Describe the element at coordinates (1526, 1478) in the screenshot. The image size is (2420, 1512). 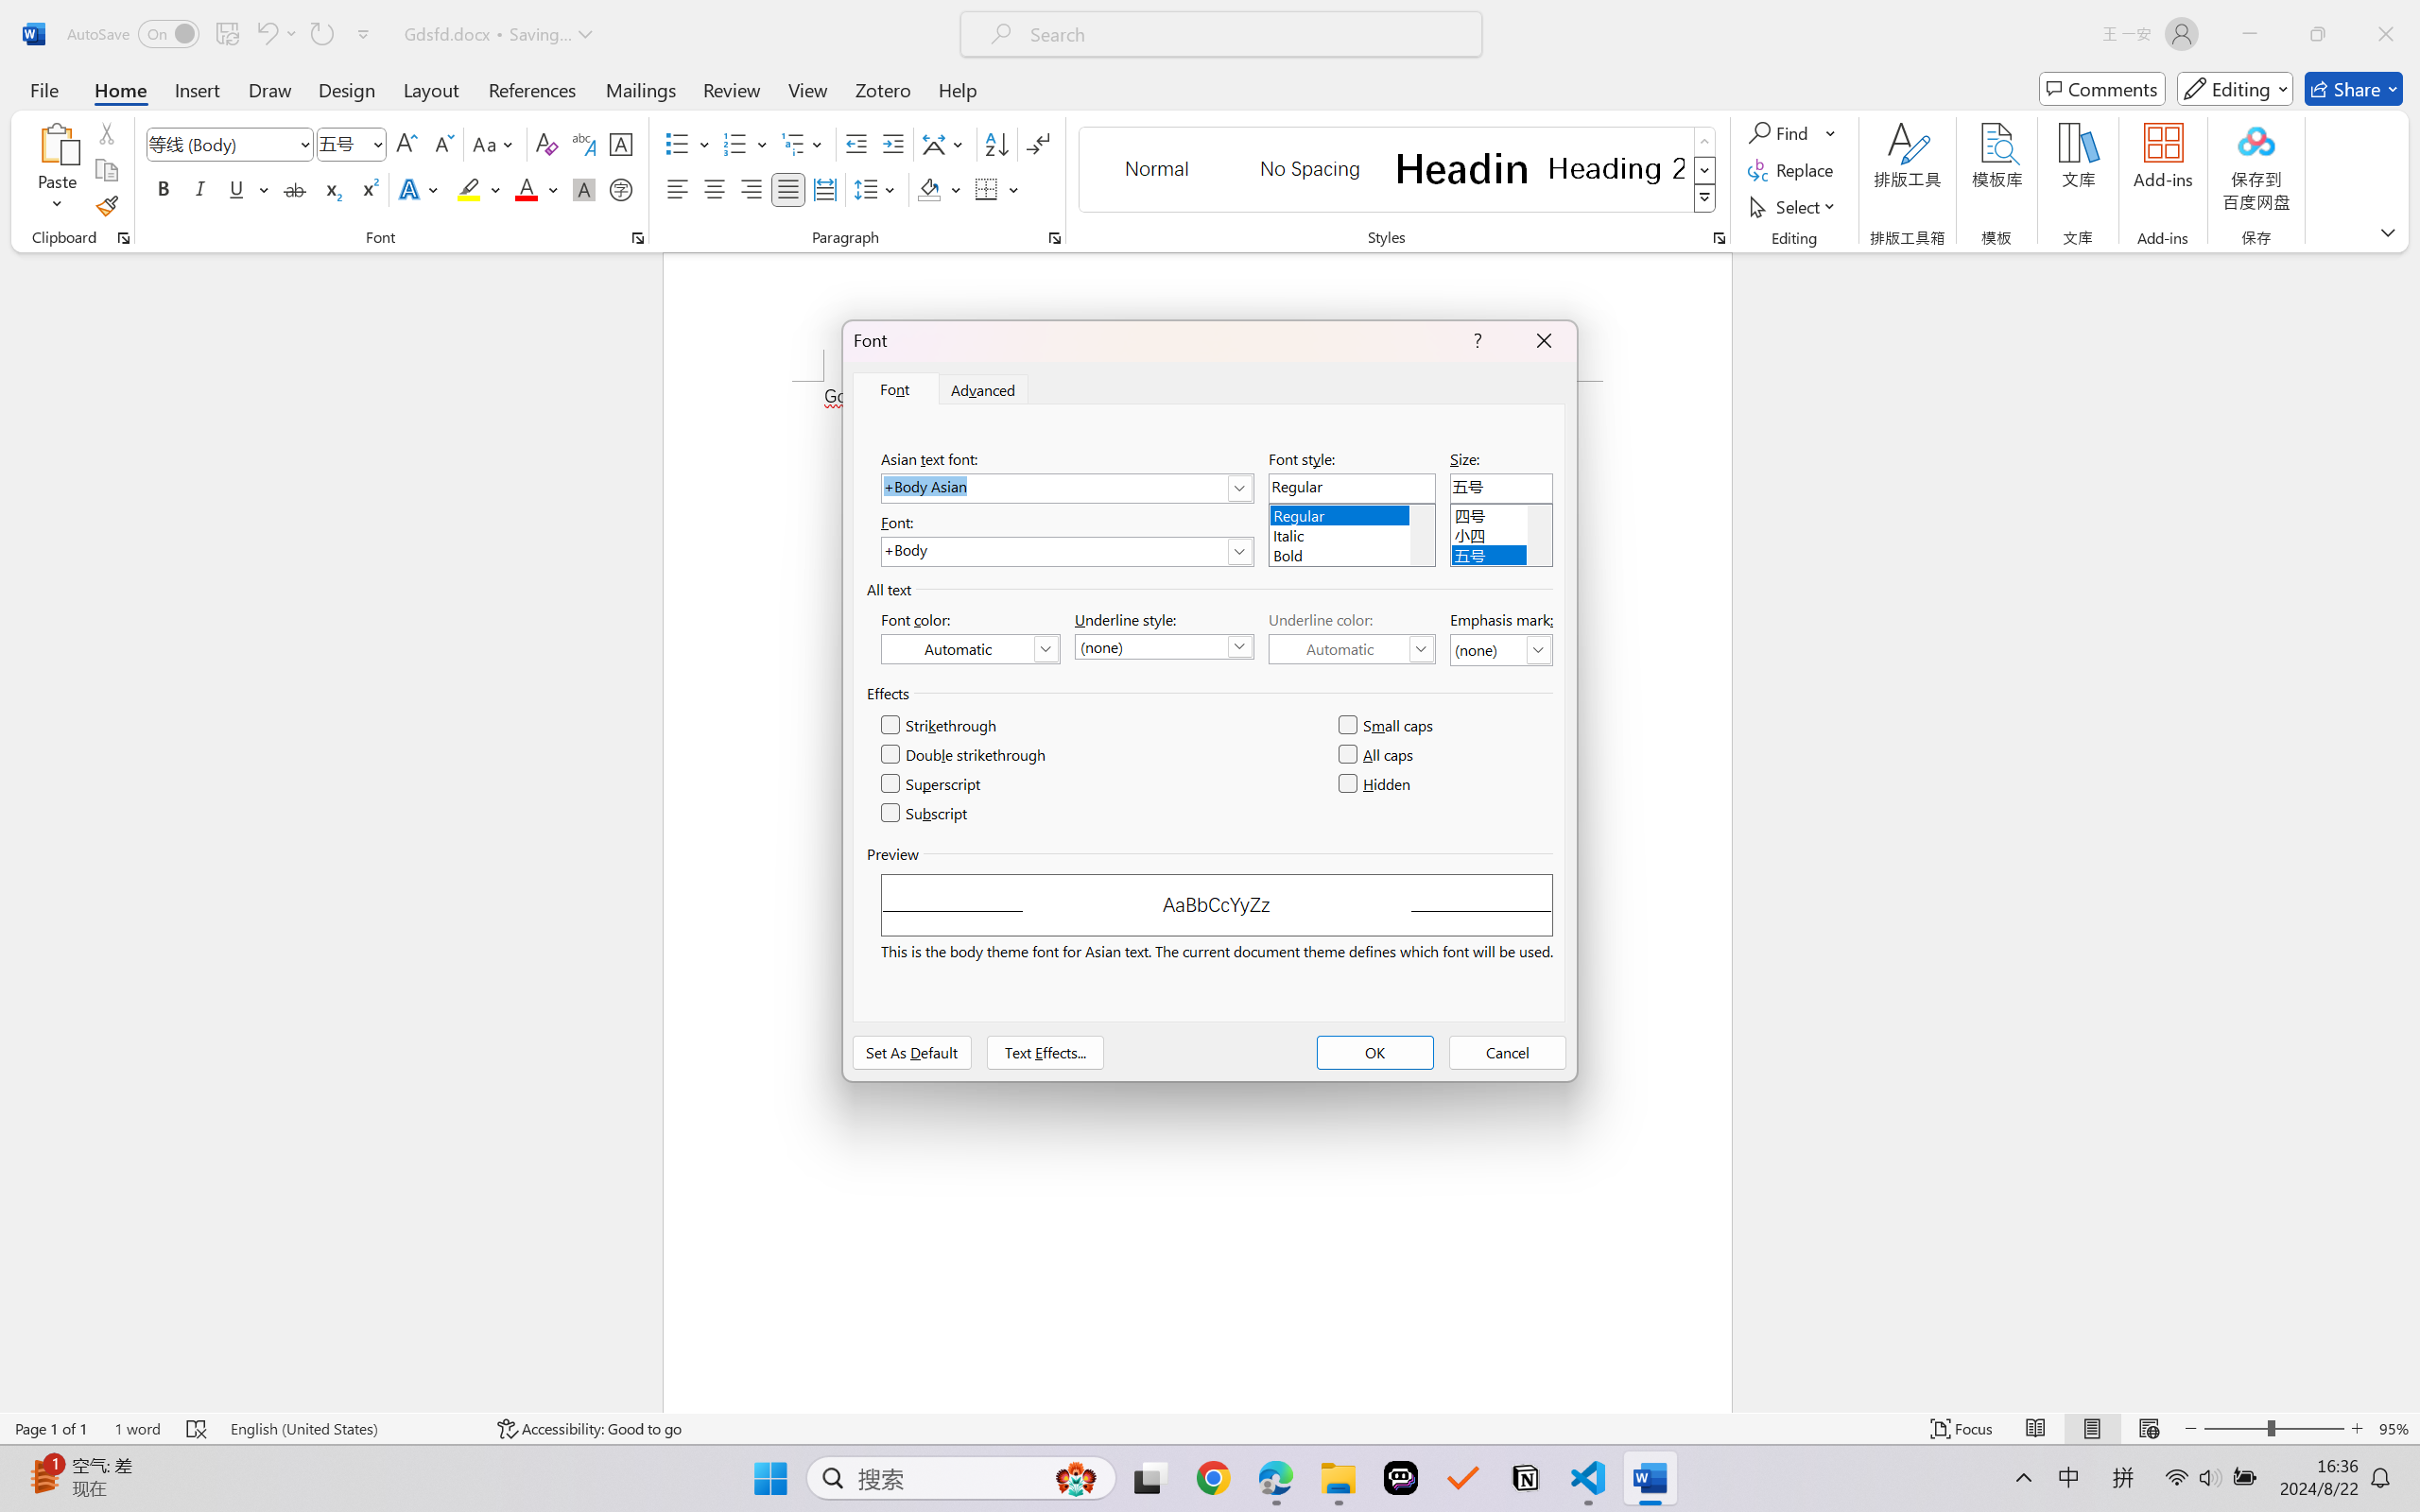
I see `Notion` at that location.